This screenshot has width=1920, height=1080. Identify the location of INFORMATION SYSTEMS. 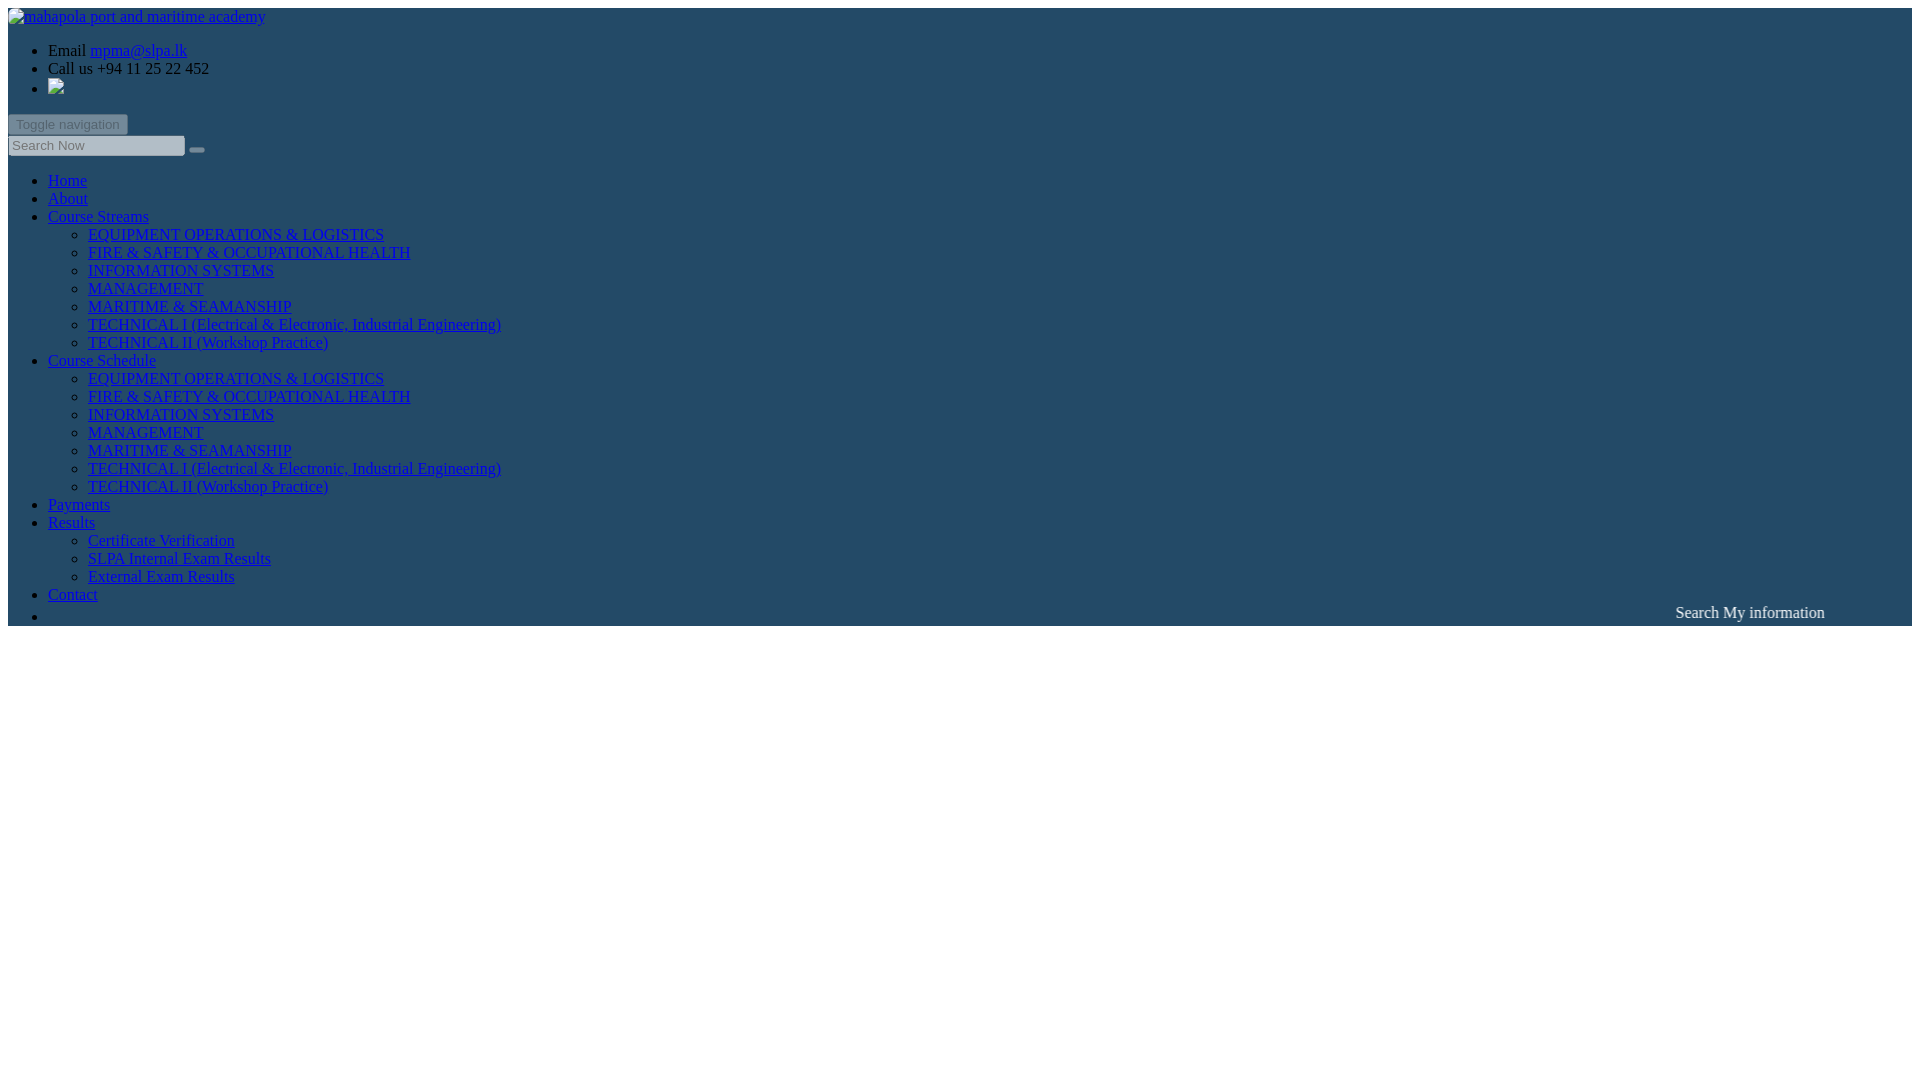
(181, 270).